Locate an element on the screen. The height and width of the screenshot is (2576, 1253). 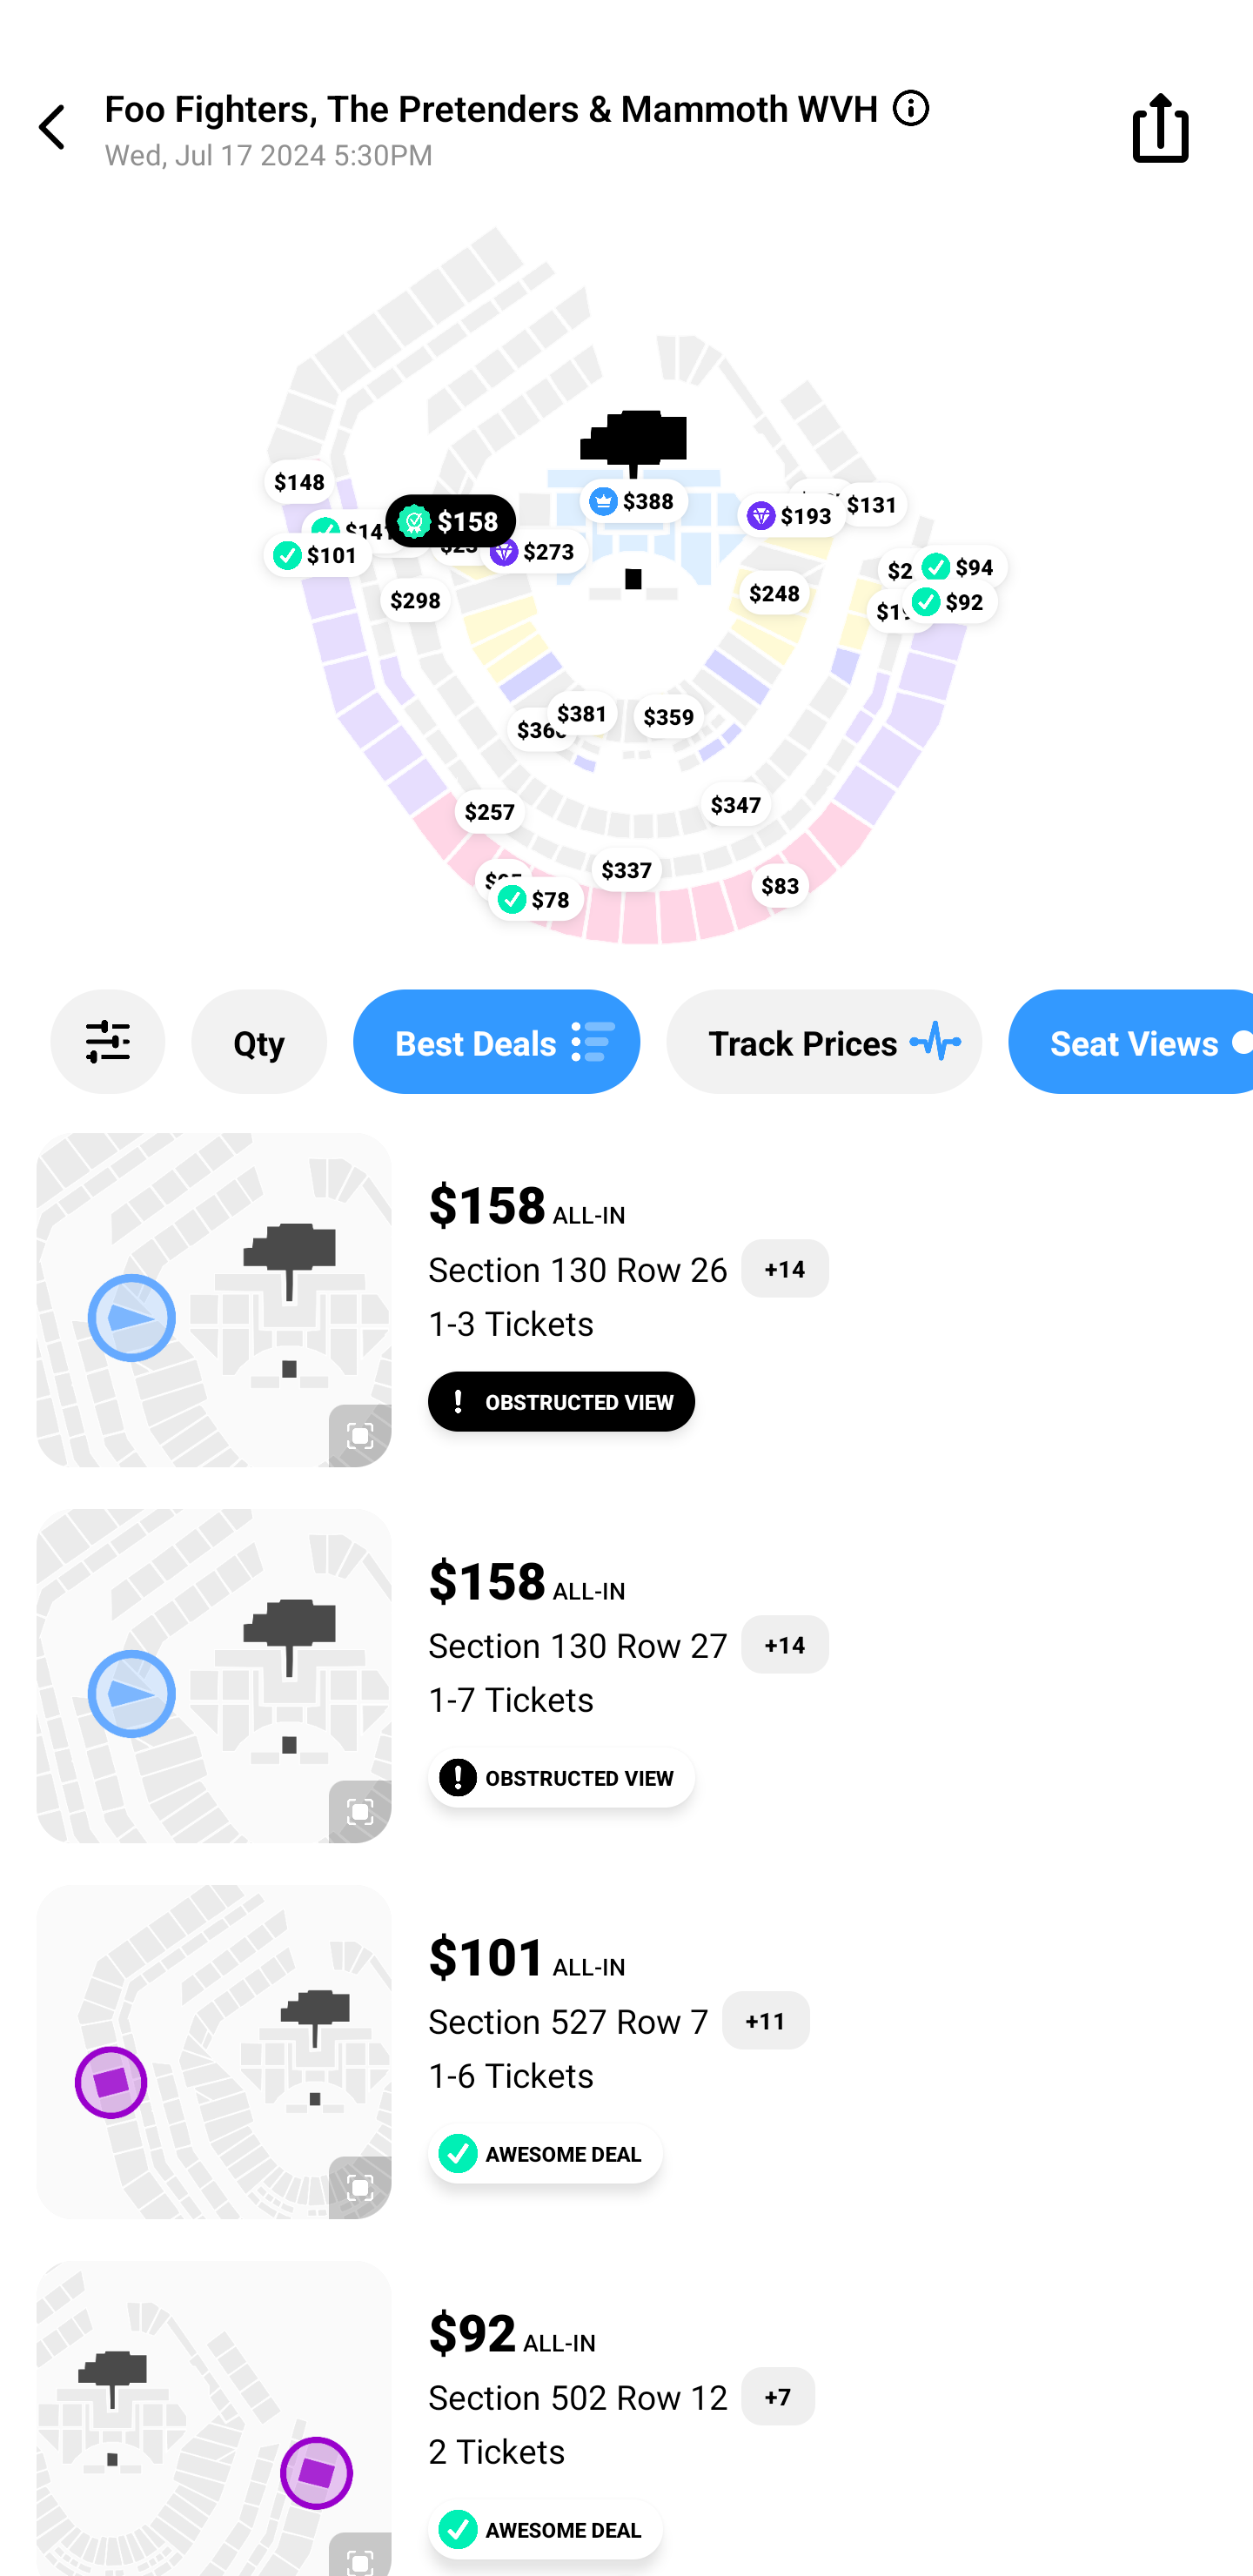
$193 is located at coordinates (792, 515).